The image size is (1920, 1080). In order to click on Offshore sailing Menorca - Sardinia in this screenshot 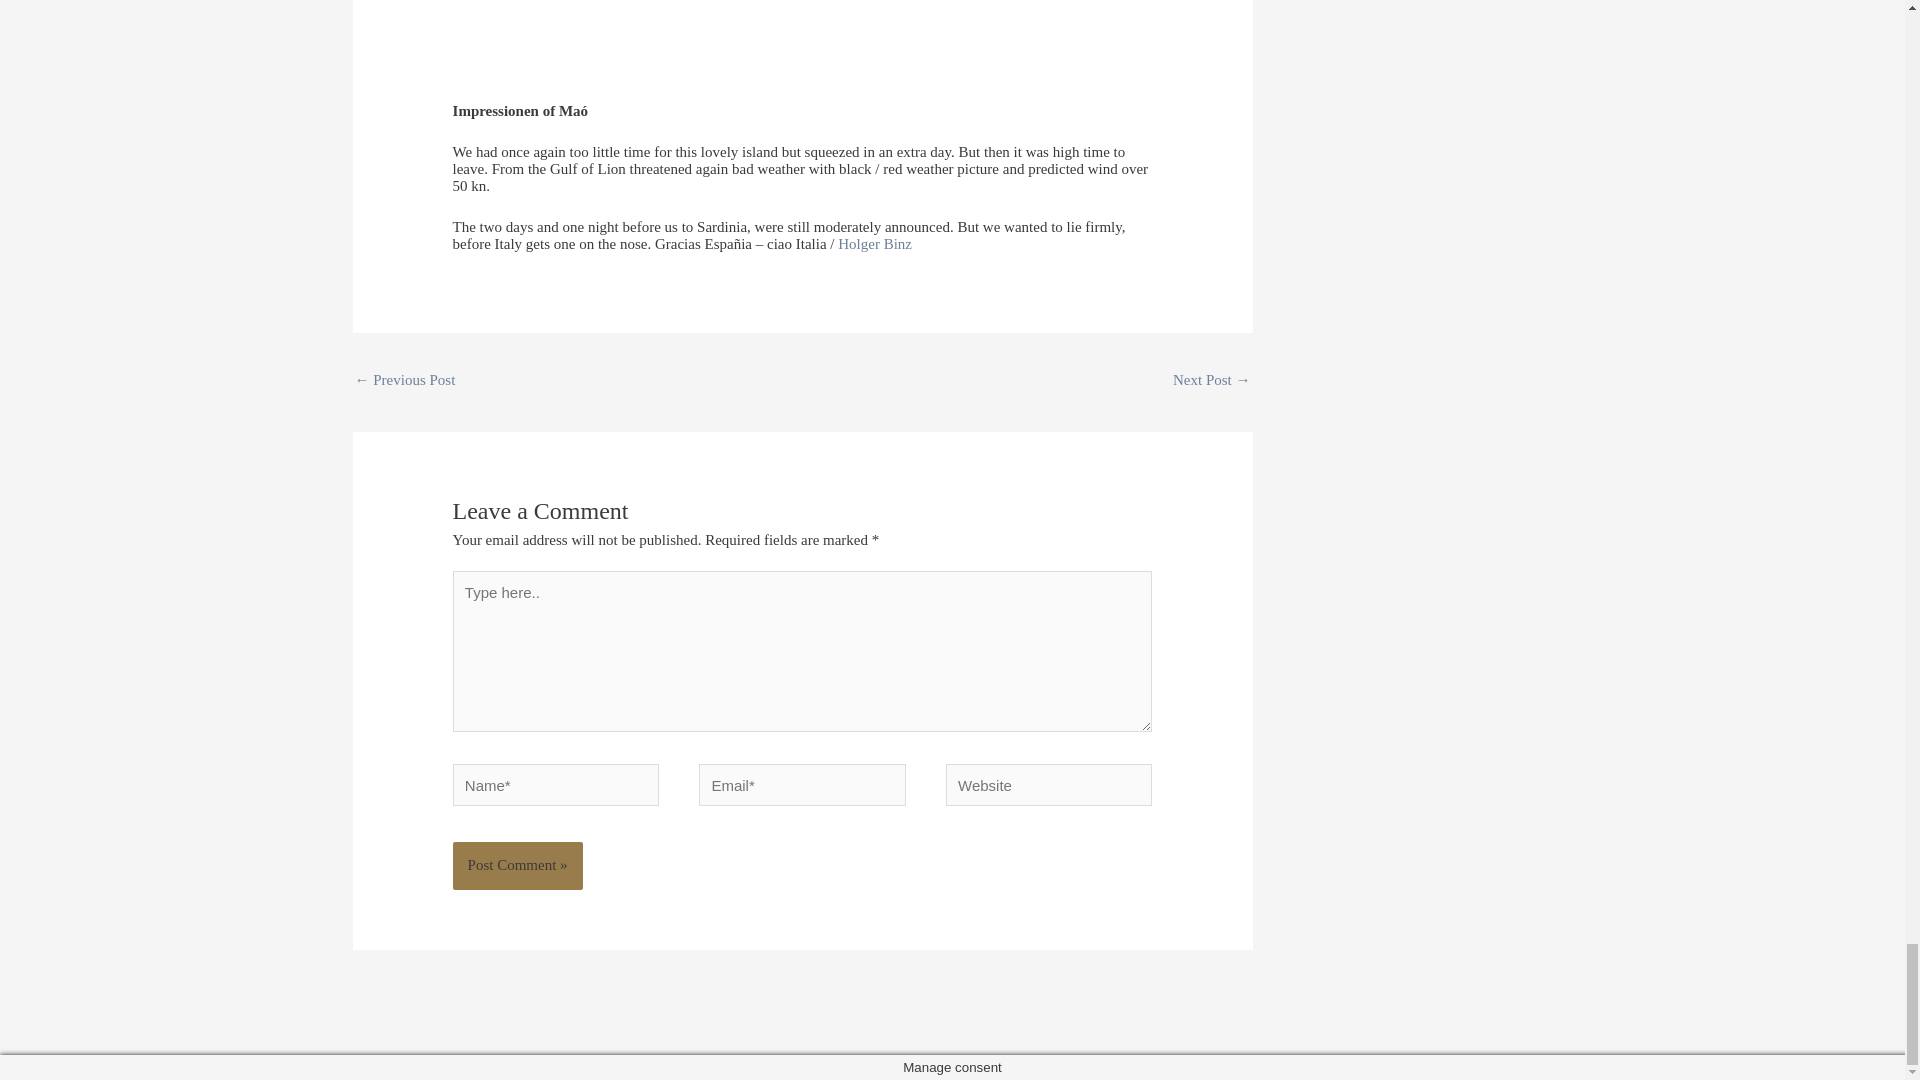, I will do `click(1212, 382)`.